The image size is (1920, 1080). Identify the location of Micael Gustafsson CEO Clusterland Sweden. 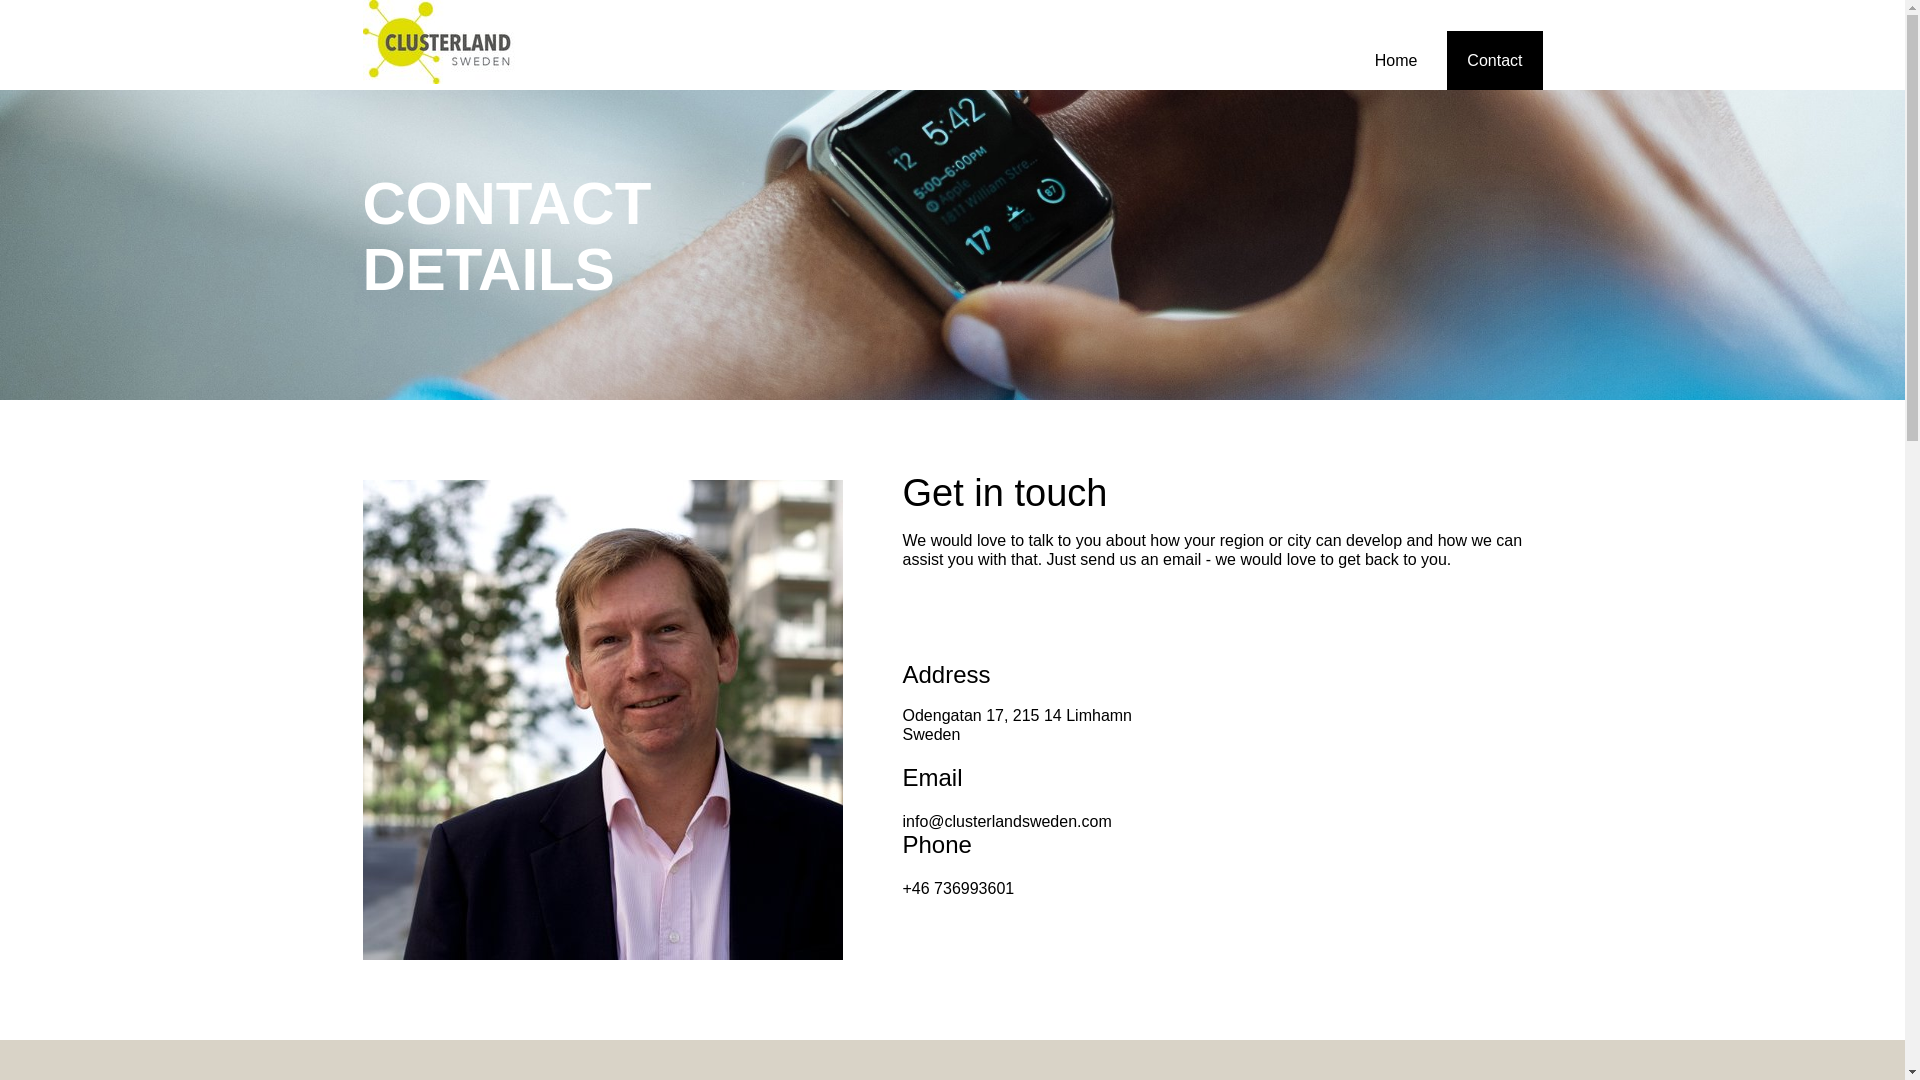
(602, 720).